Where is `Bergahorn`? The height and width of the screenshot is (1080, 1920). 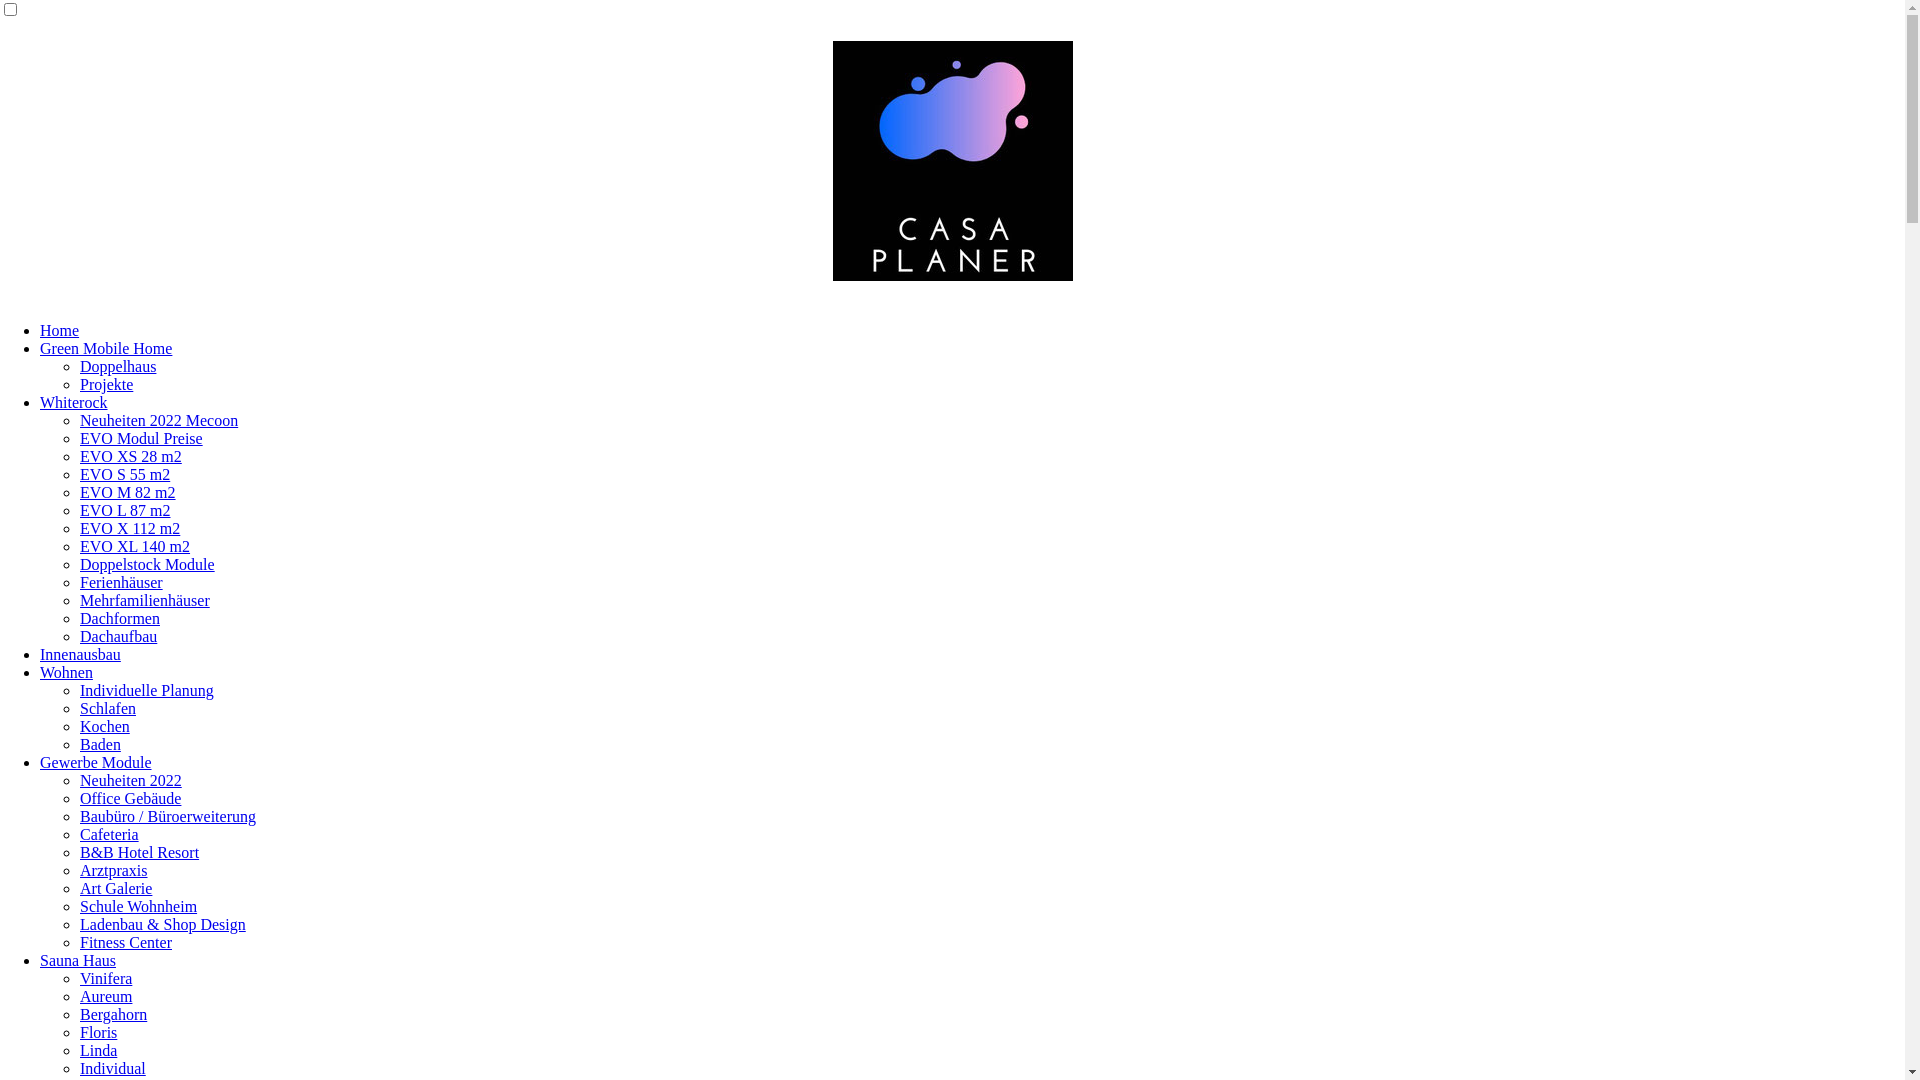
Bergahorn is located at coordinates (114, 1014).